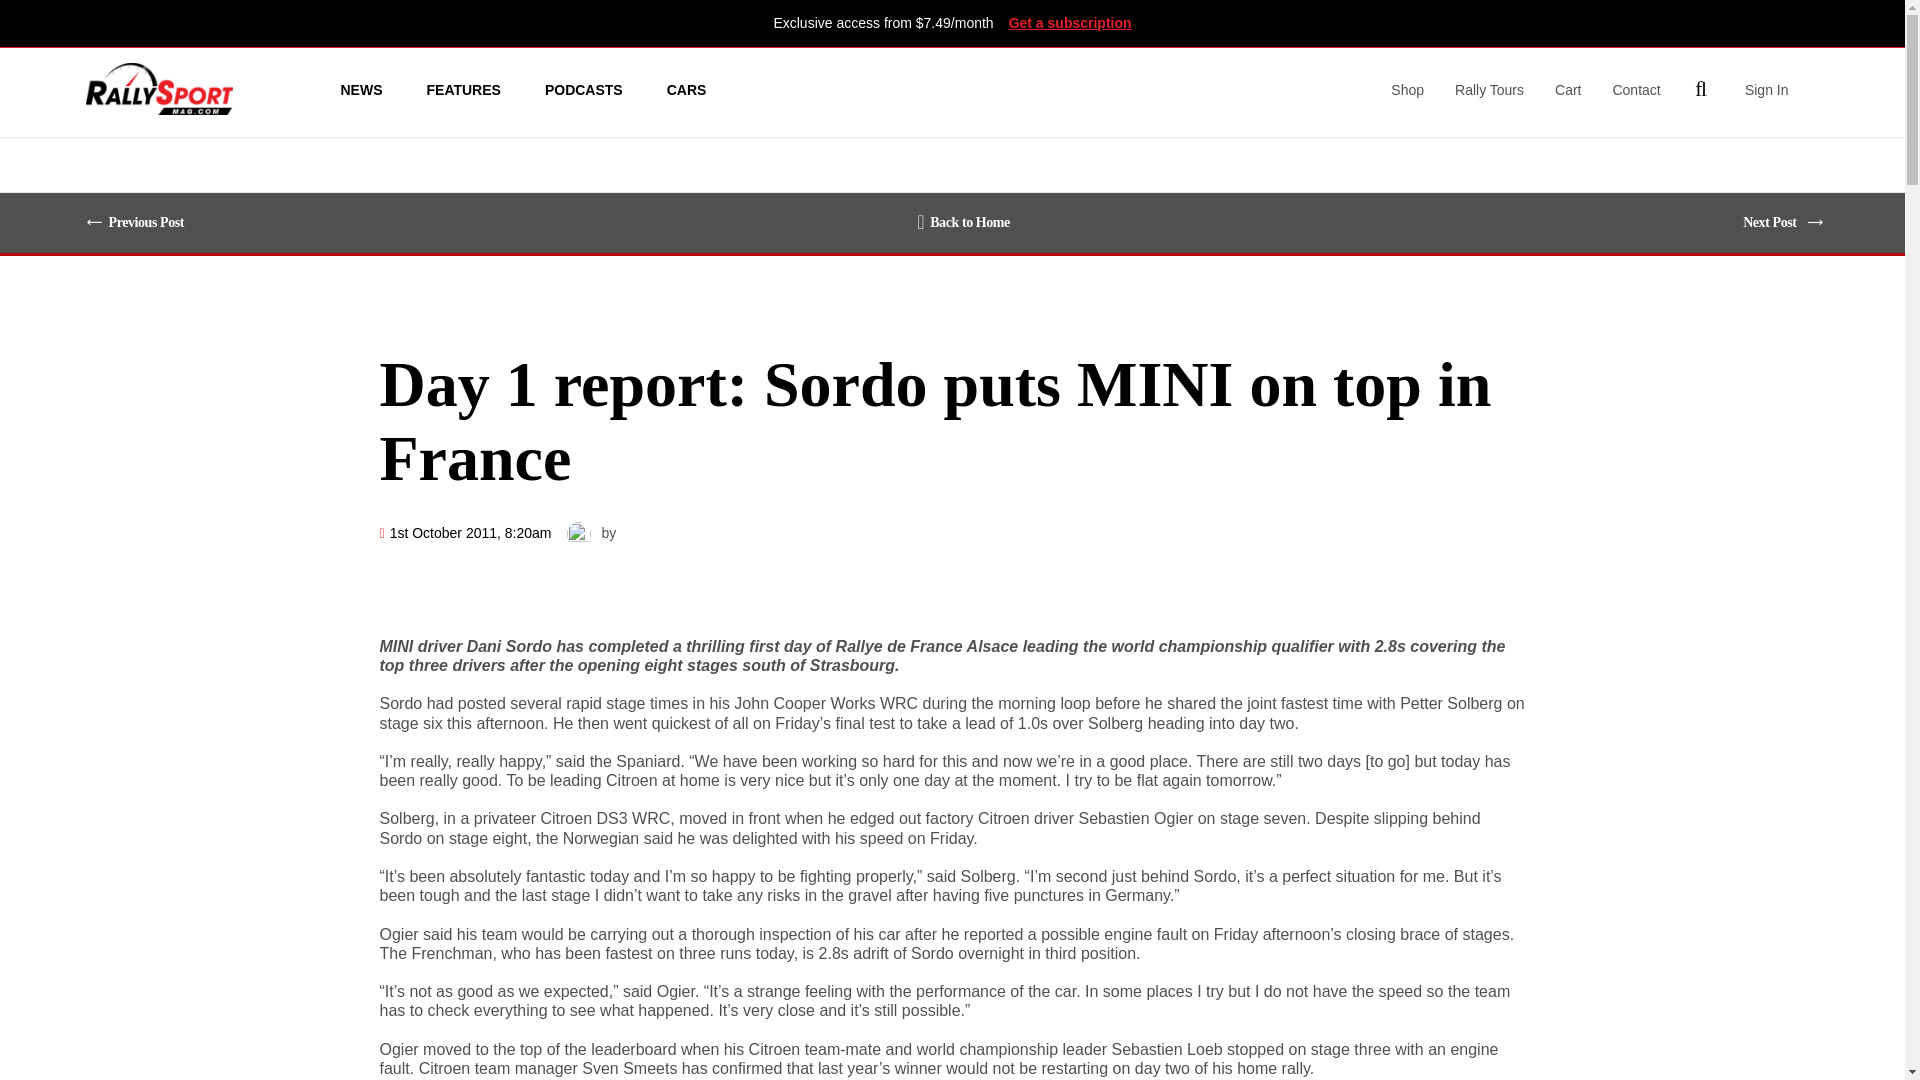 This screenshot has width=1920, height=1080. I want to click on by, so click(609, 533).